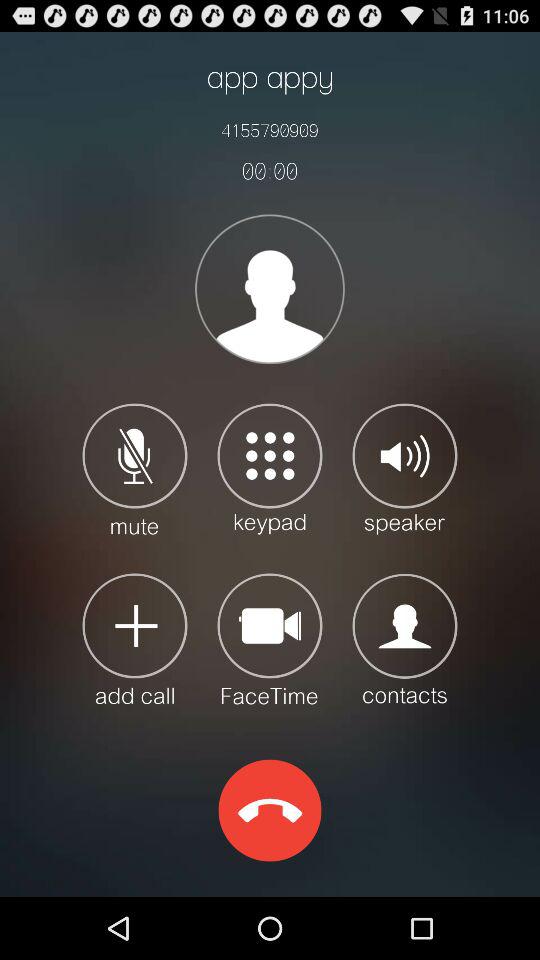 The width and height of the screenshot is (540, 960). I want to click on launch the icon at the bottom, so click(270, 810).